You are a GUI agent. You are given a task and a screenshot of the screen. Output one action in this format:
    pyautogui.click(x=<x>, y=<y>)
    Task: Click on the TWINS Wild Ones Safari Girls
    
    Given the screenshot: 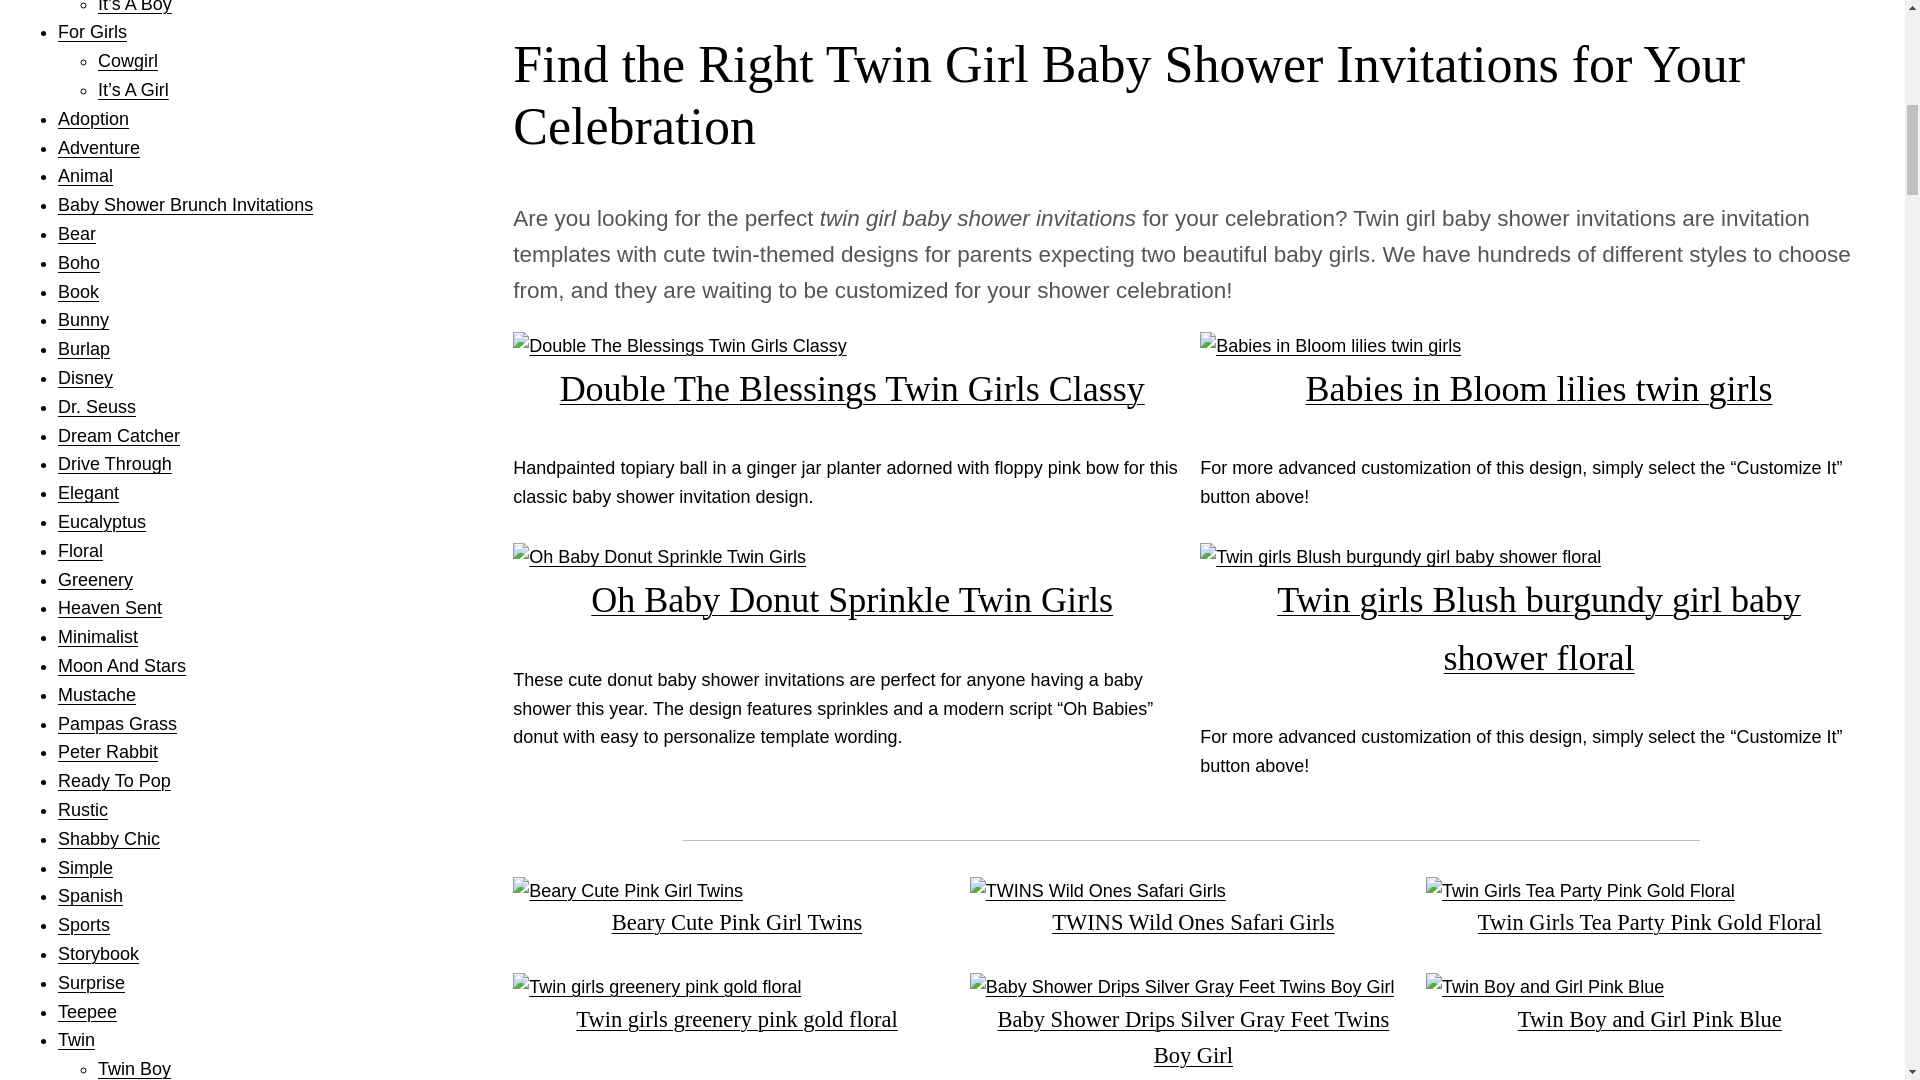 What is the action you would take?
    pyautogui.click(x=1192, y=910)
    